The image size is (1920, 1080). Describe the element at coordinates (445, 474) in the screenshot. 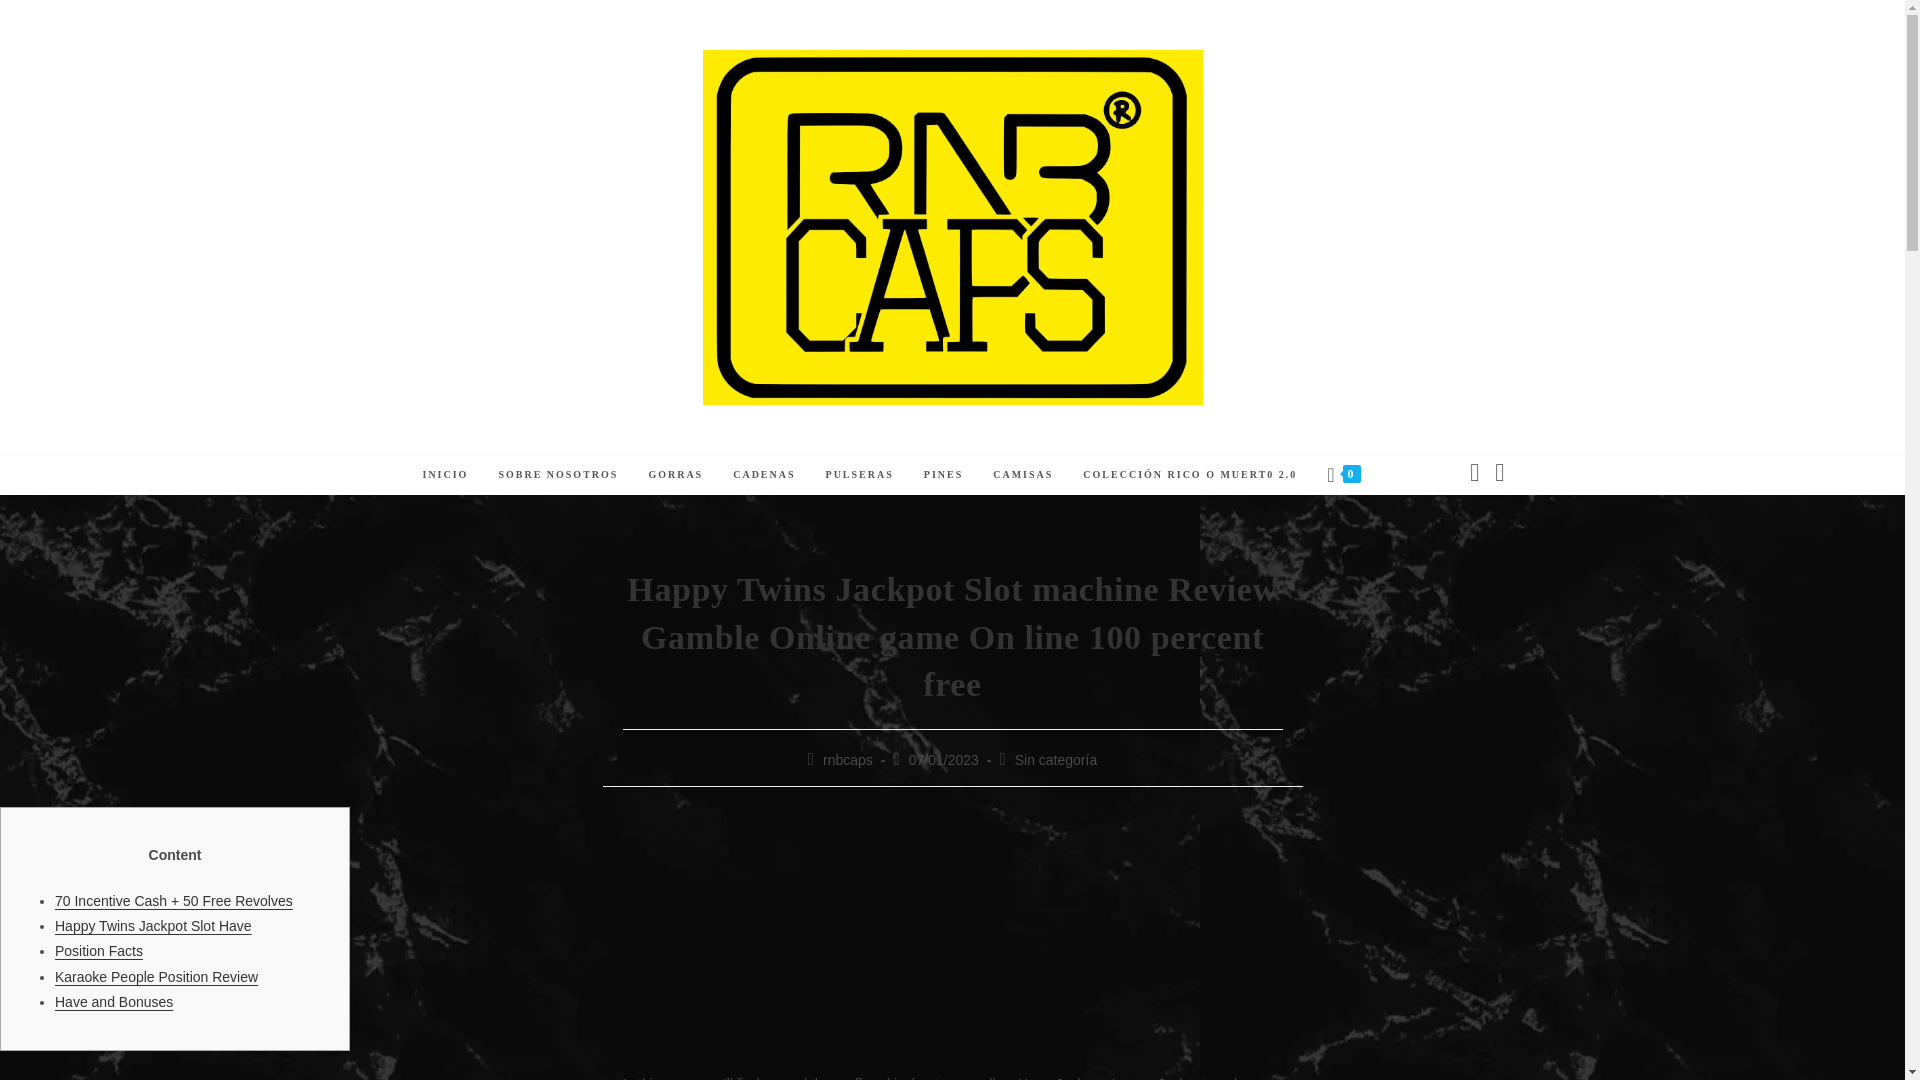

I see `INICIO` at that location.